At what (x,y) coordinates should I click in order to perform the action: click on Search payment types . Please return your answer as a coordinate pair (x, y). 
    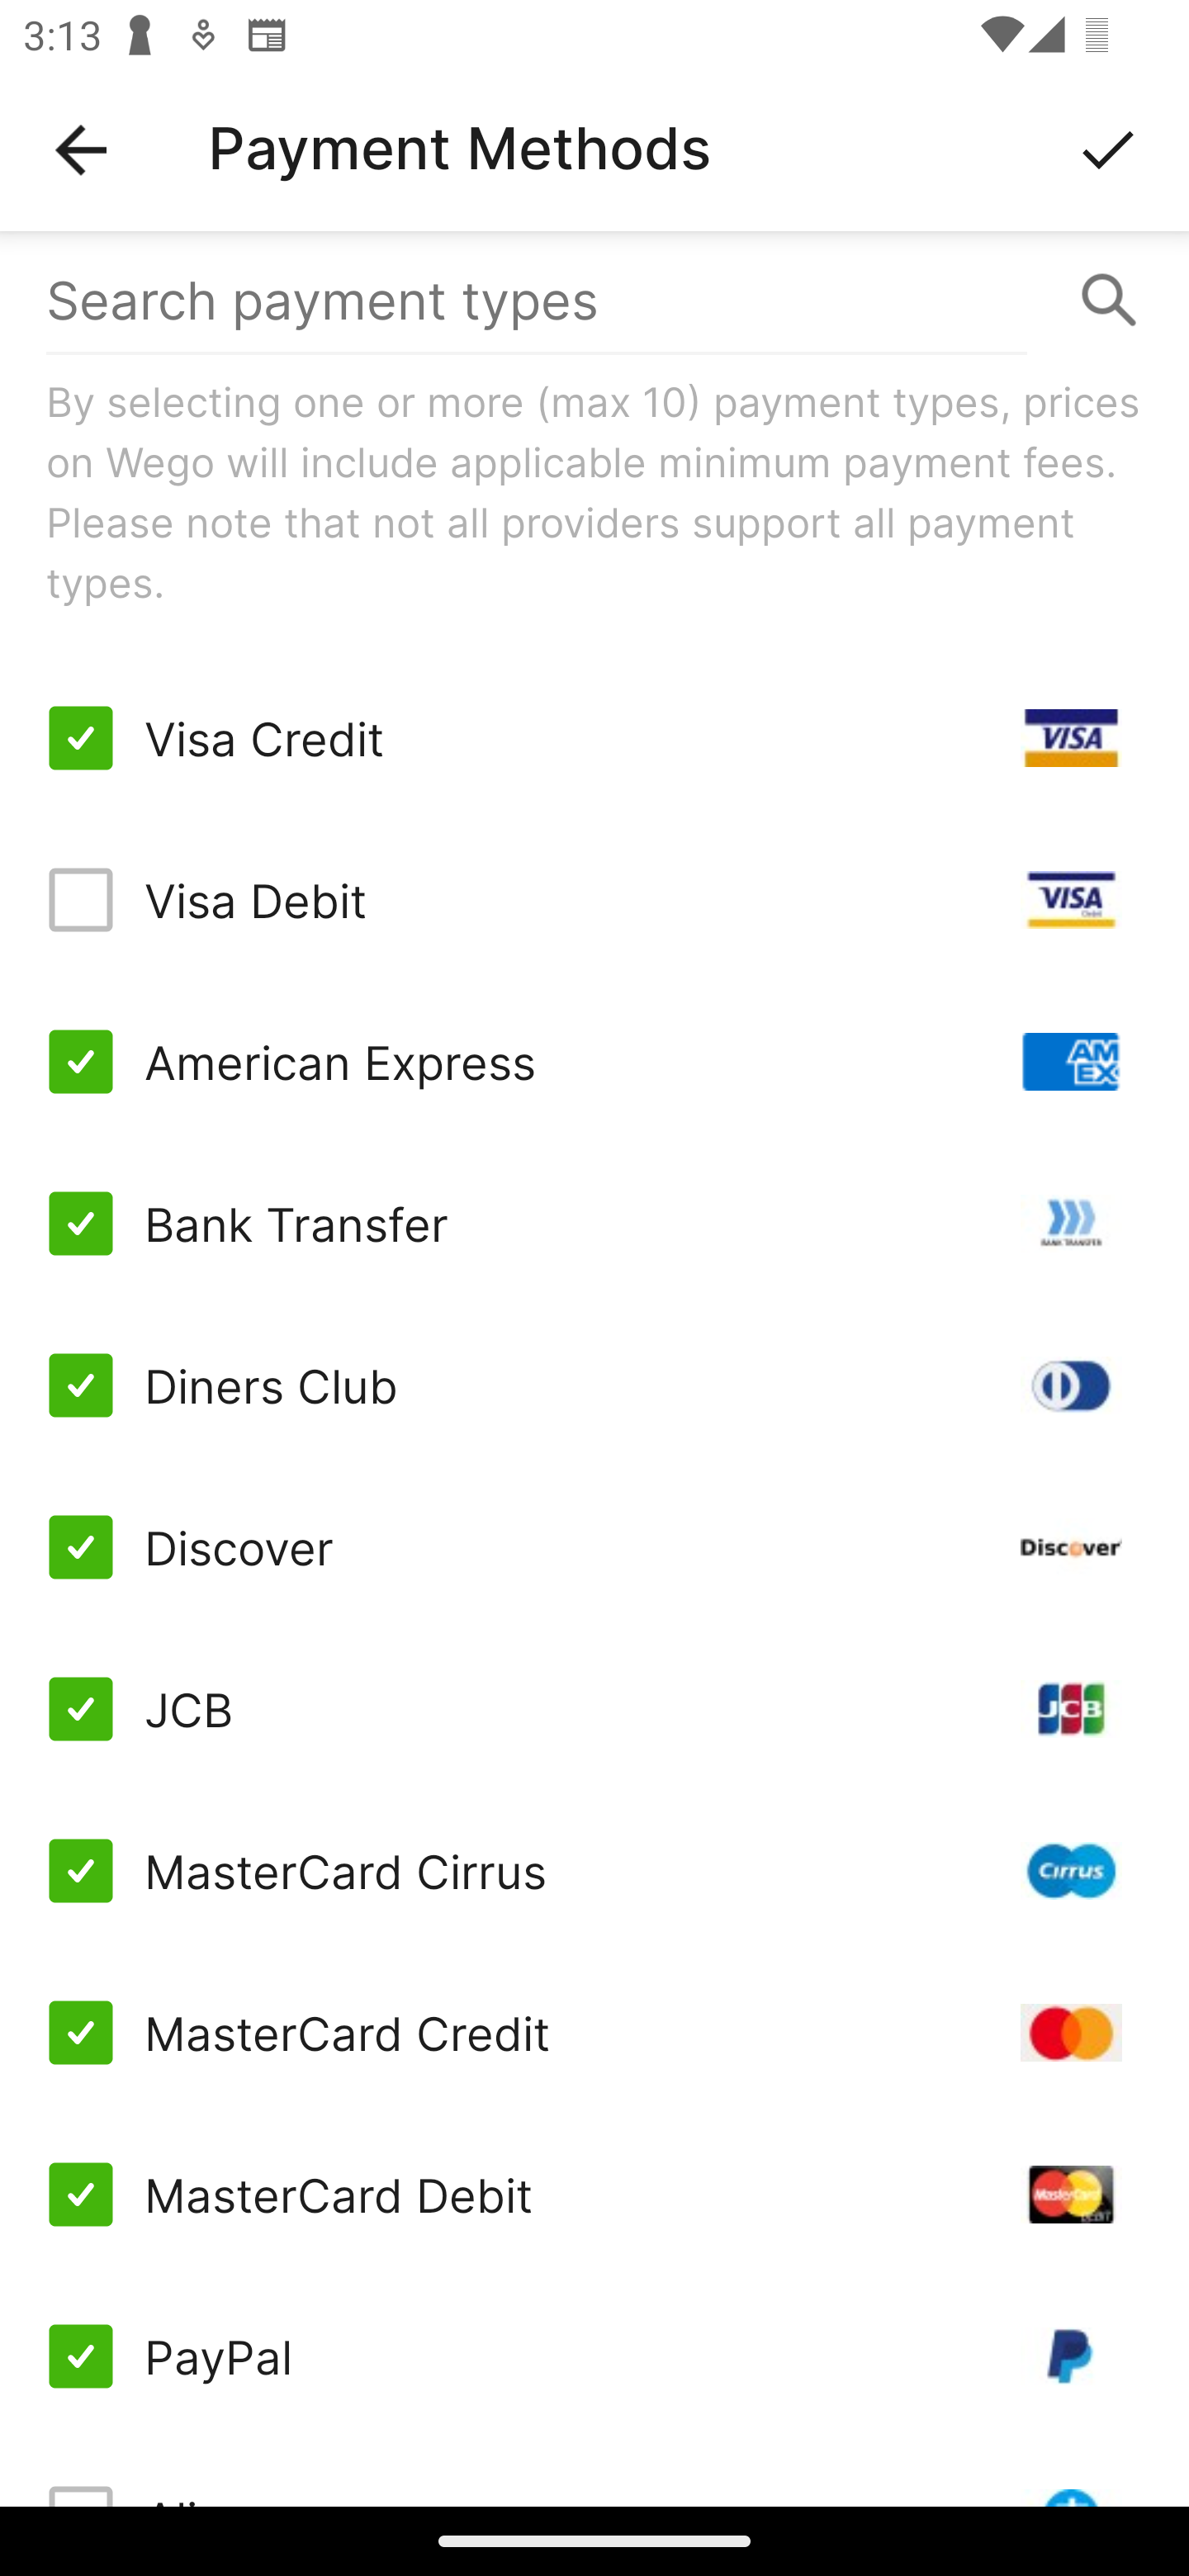
    Looking at the image, I should click on (594, 300).